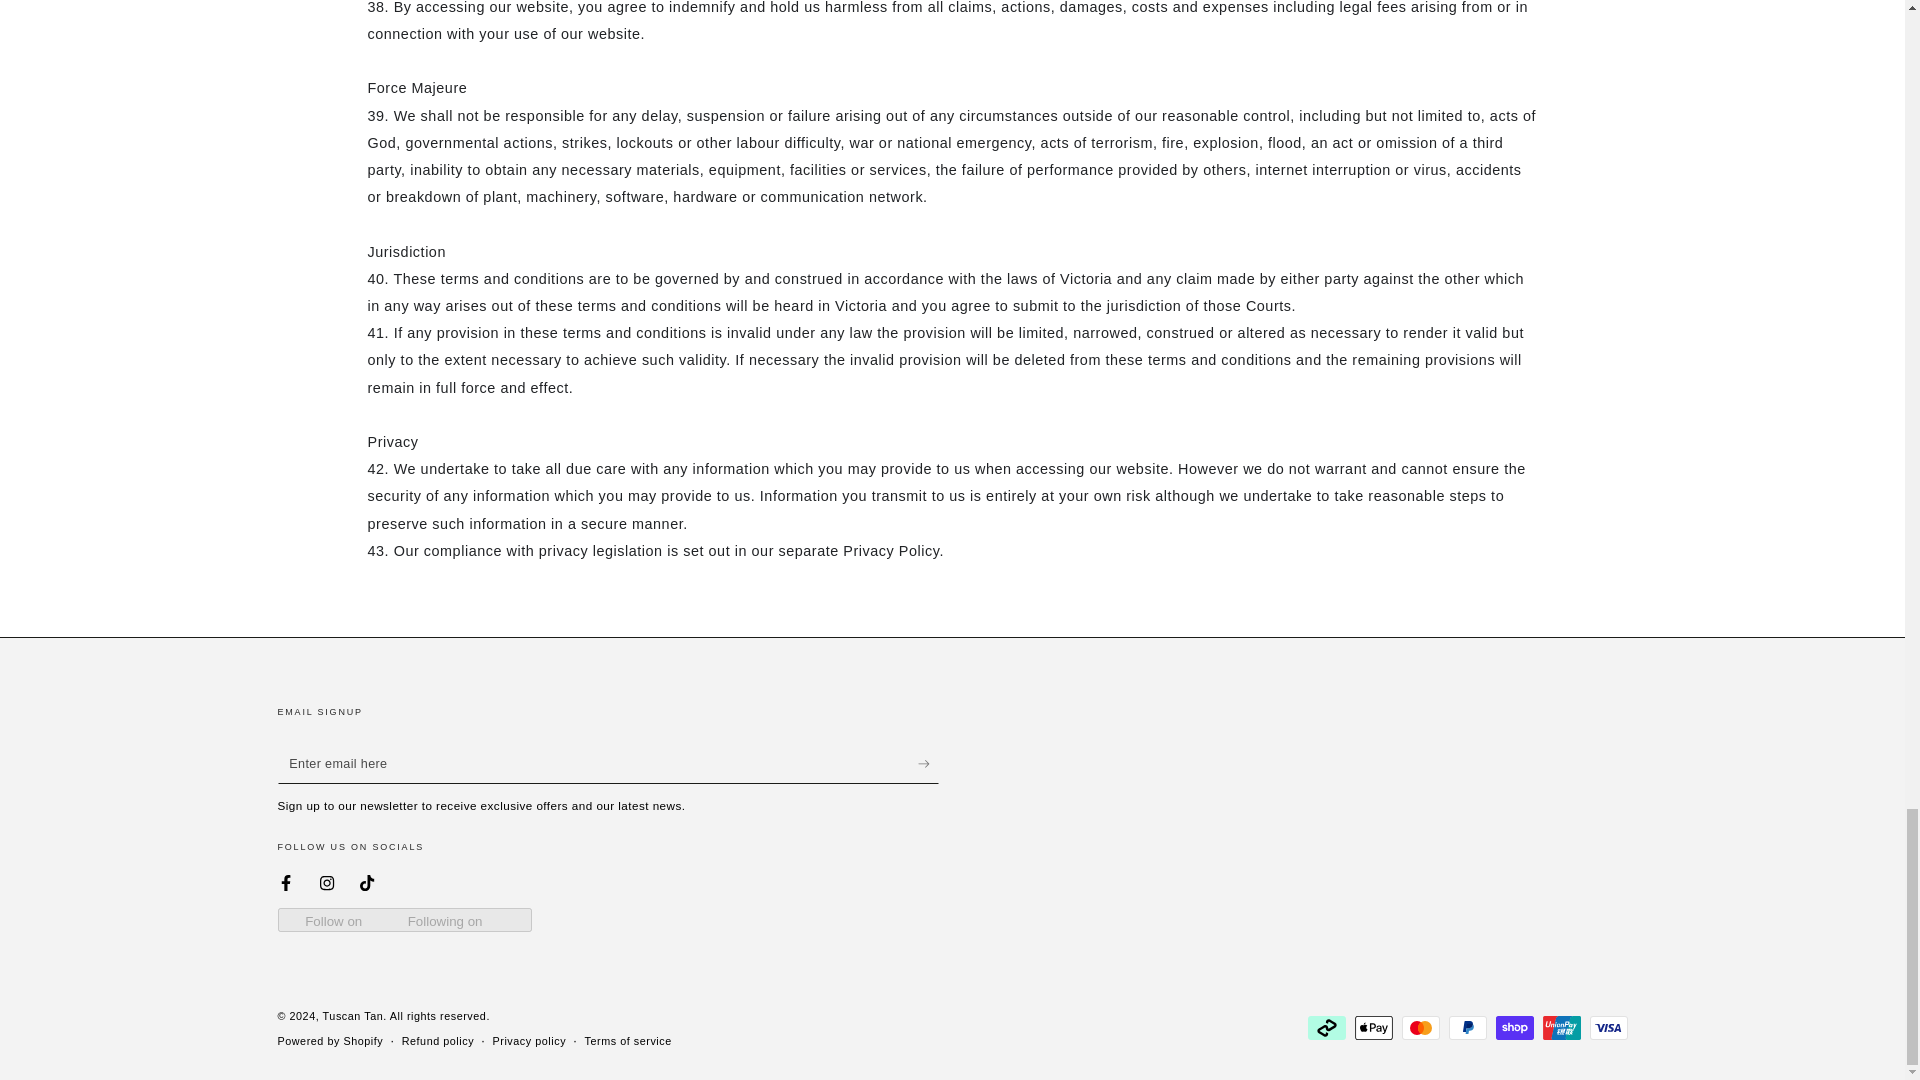 The image size is (1920, 1080). Describe the element at coordinates (367, 882) in the screenshot. I see `TikTok` at that location.